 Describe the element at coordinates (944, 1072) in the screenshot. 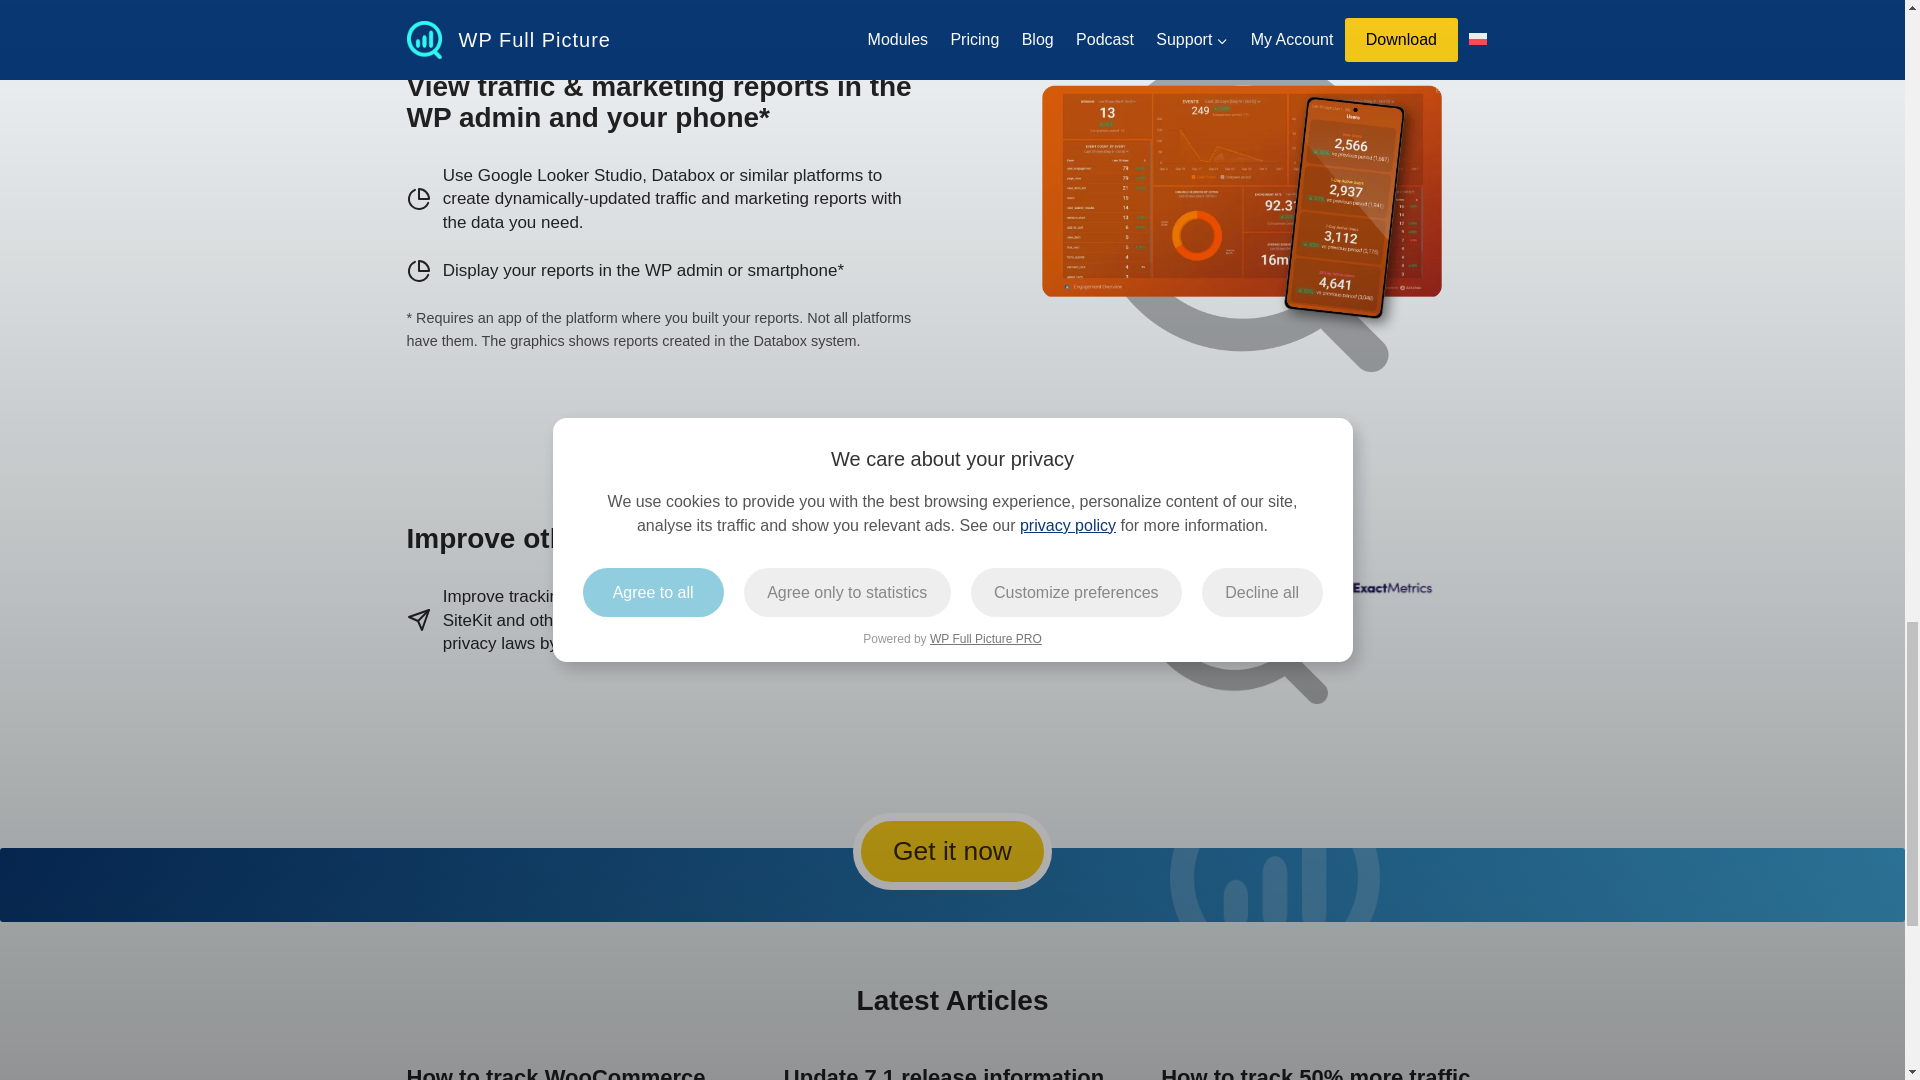

I see `Update 7.1 release information` at that location.